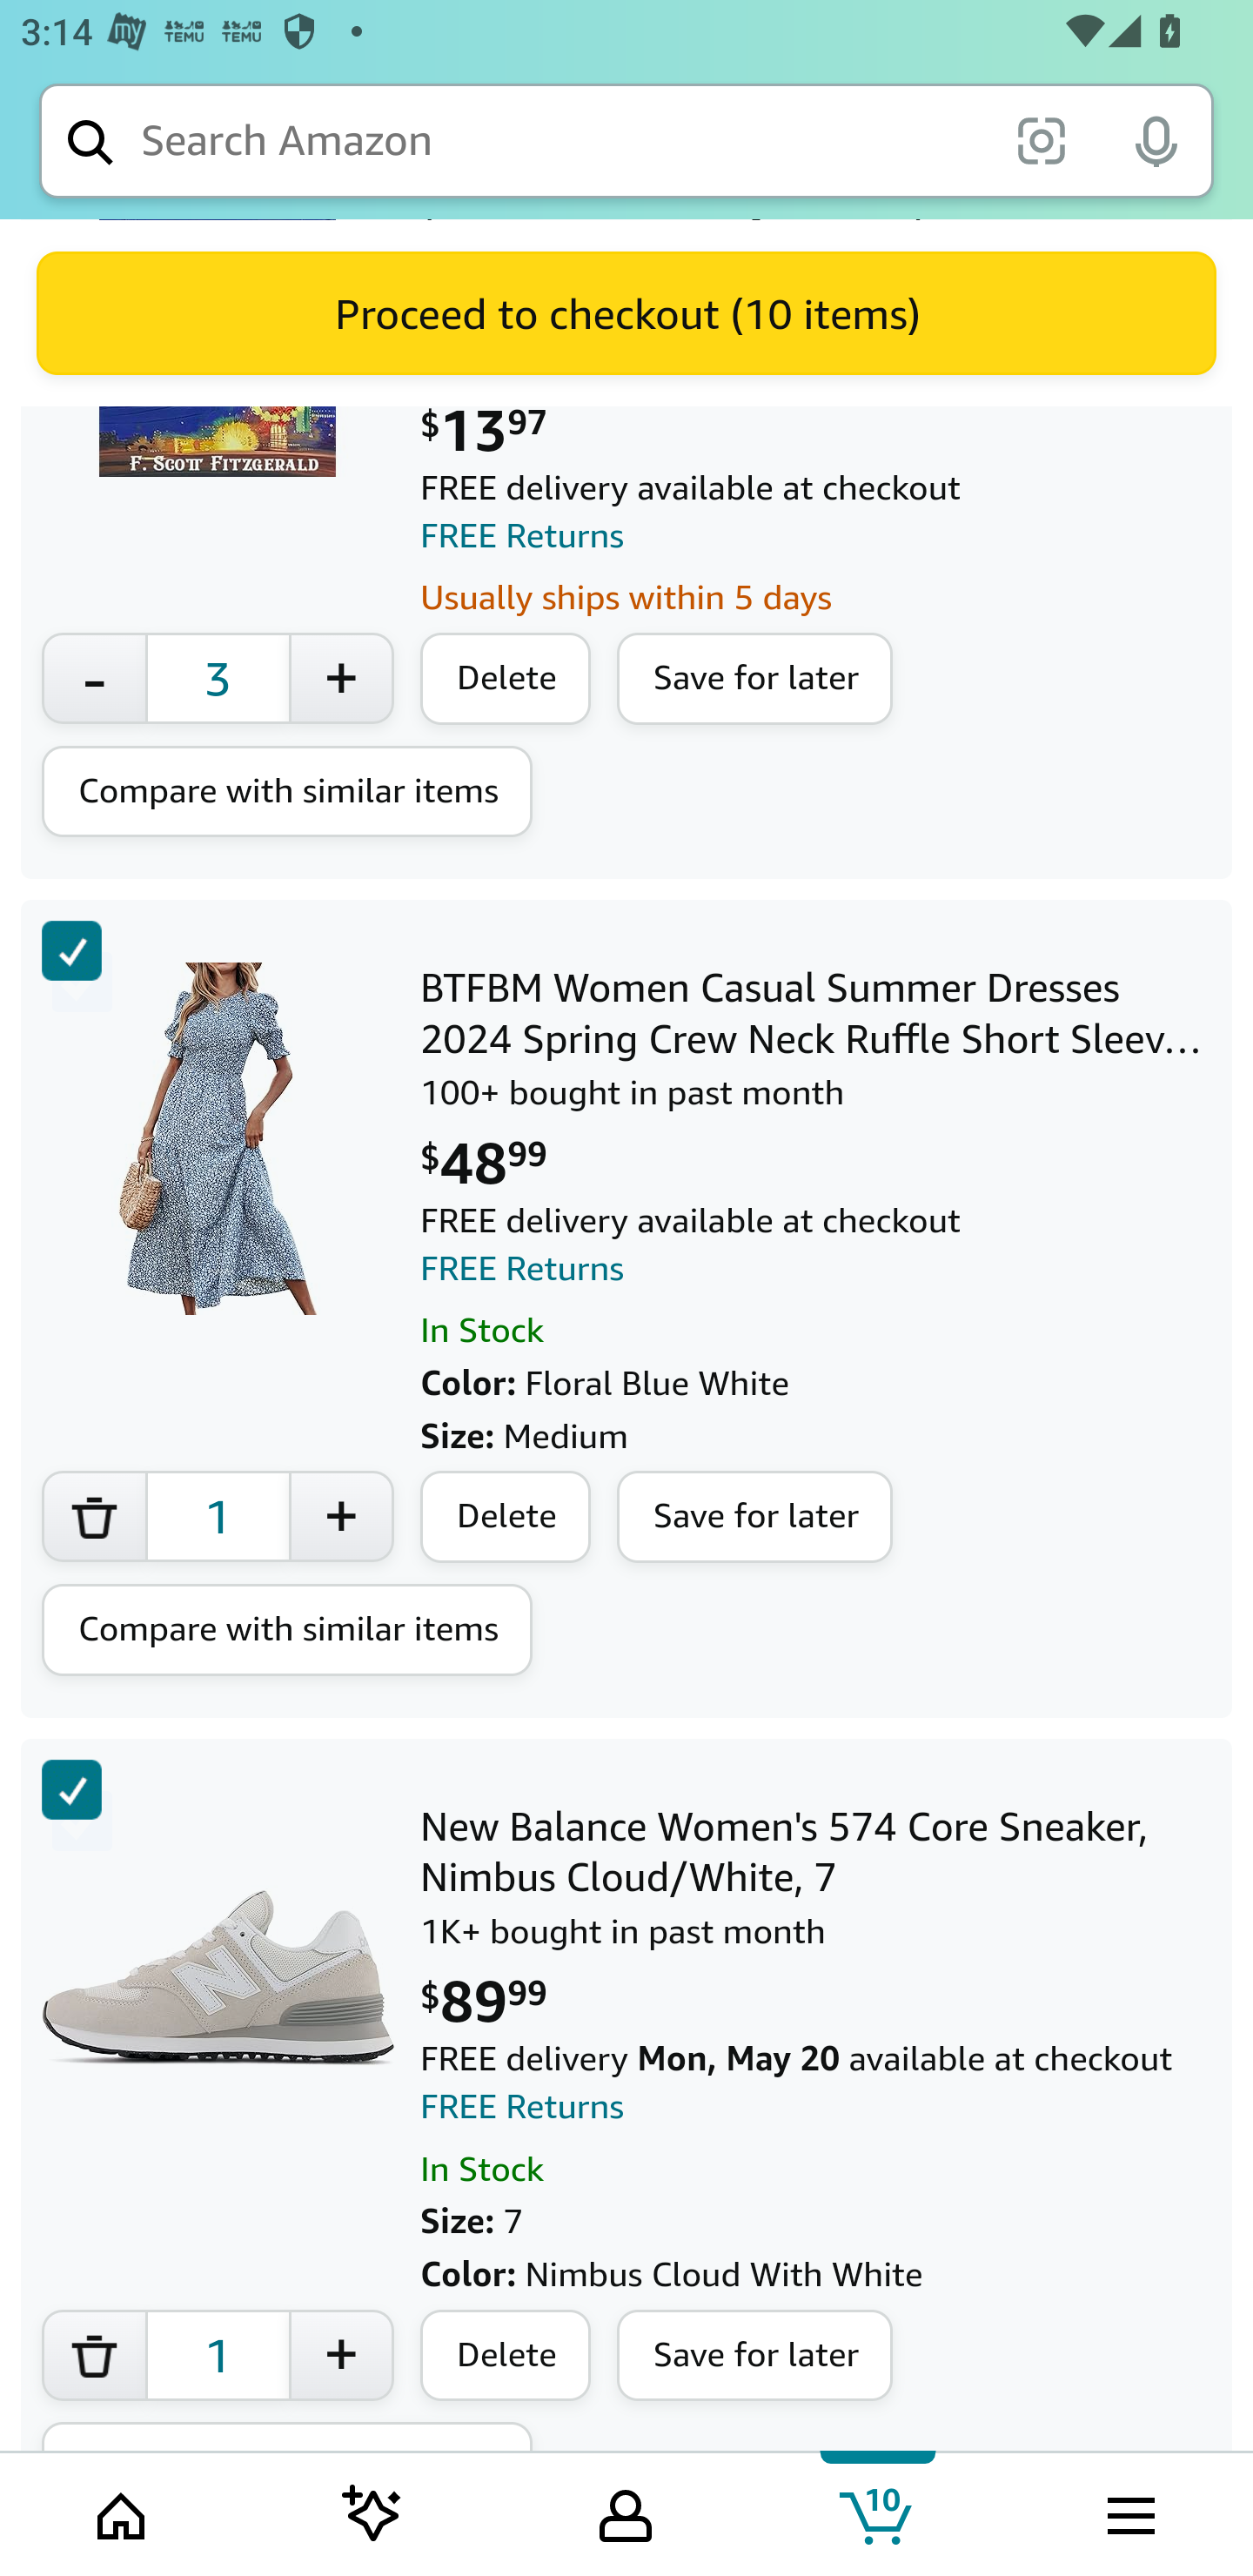 The width and height of the screenshot is (1253, 2576). I want to click on Compare with similar items, so click(287, 794).